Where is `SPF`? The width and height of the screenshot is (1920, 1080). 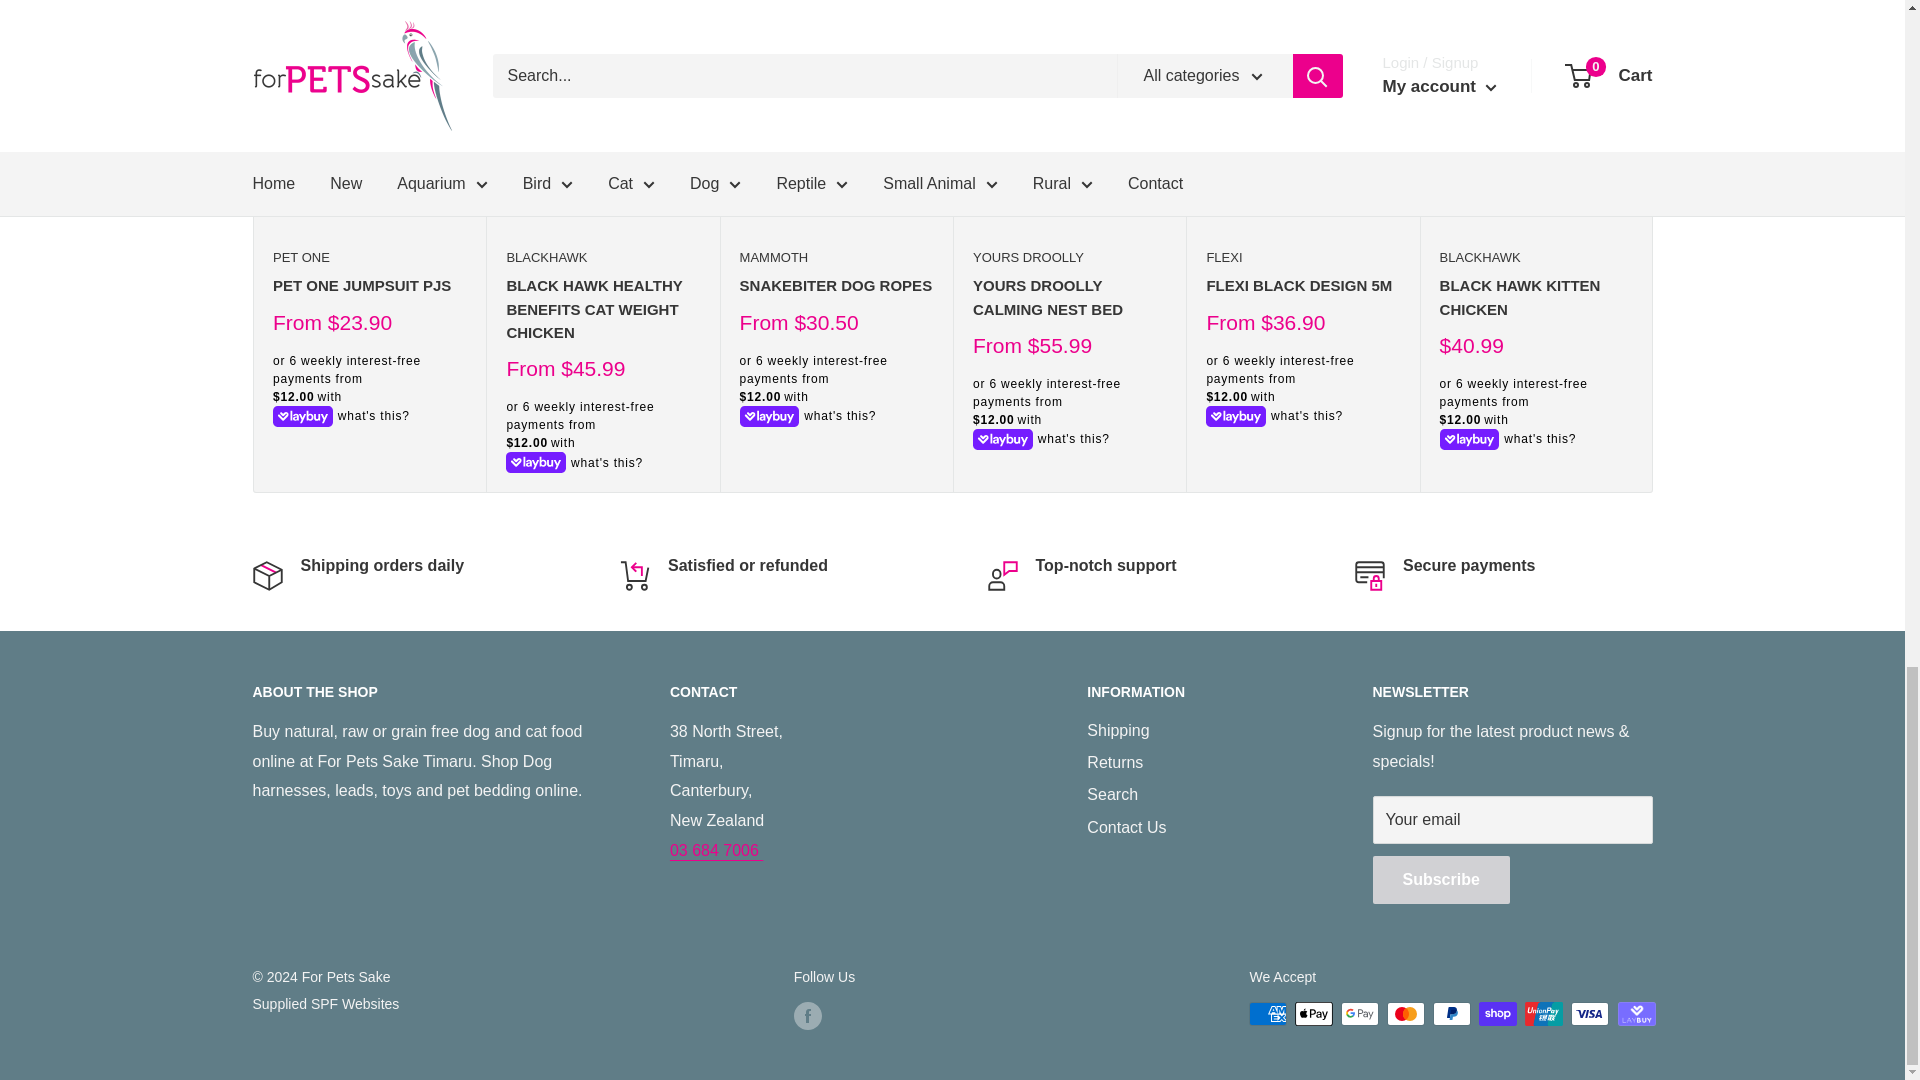
SPF is located at coordinates (325, 1003).